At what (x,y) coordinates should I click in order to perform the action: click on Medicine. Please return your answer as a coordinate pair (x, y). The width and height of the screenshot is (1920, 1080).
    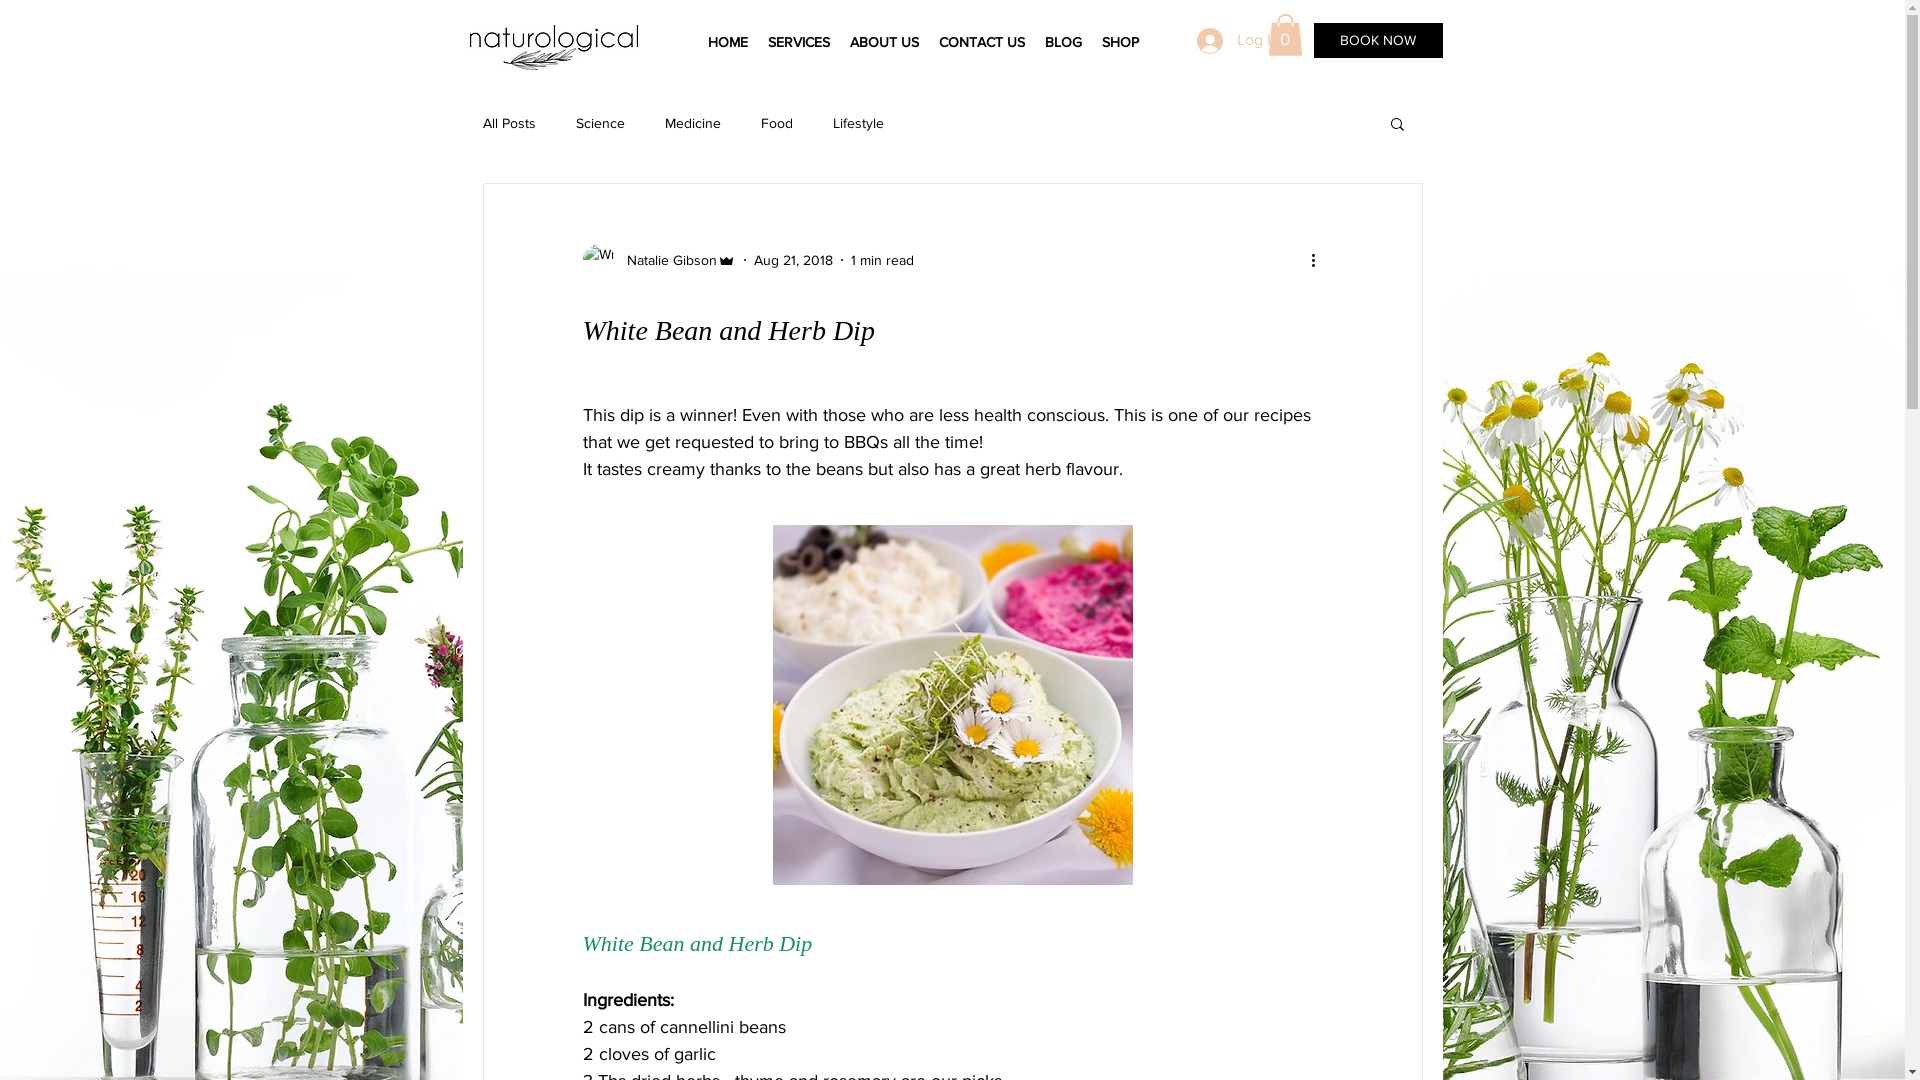
    Looking at the image, I should click on (692, 123).